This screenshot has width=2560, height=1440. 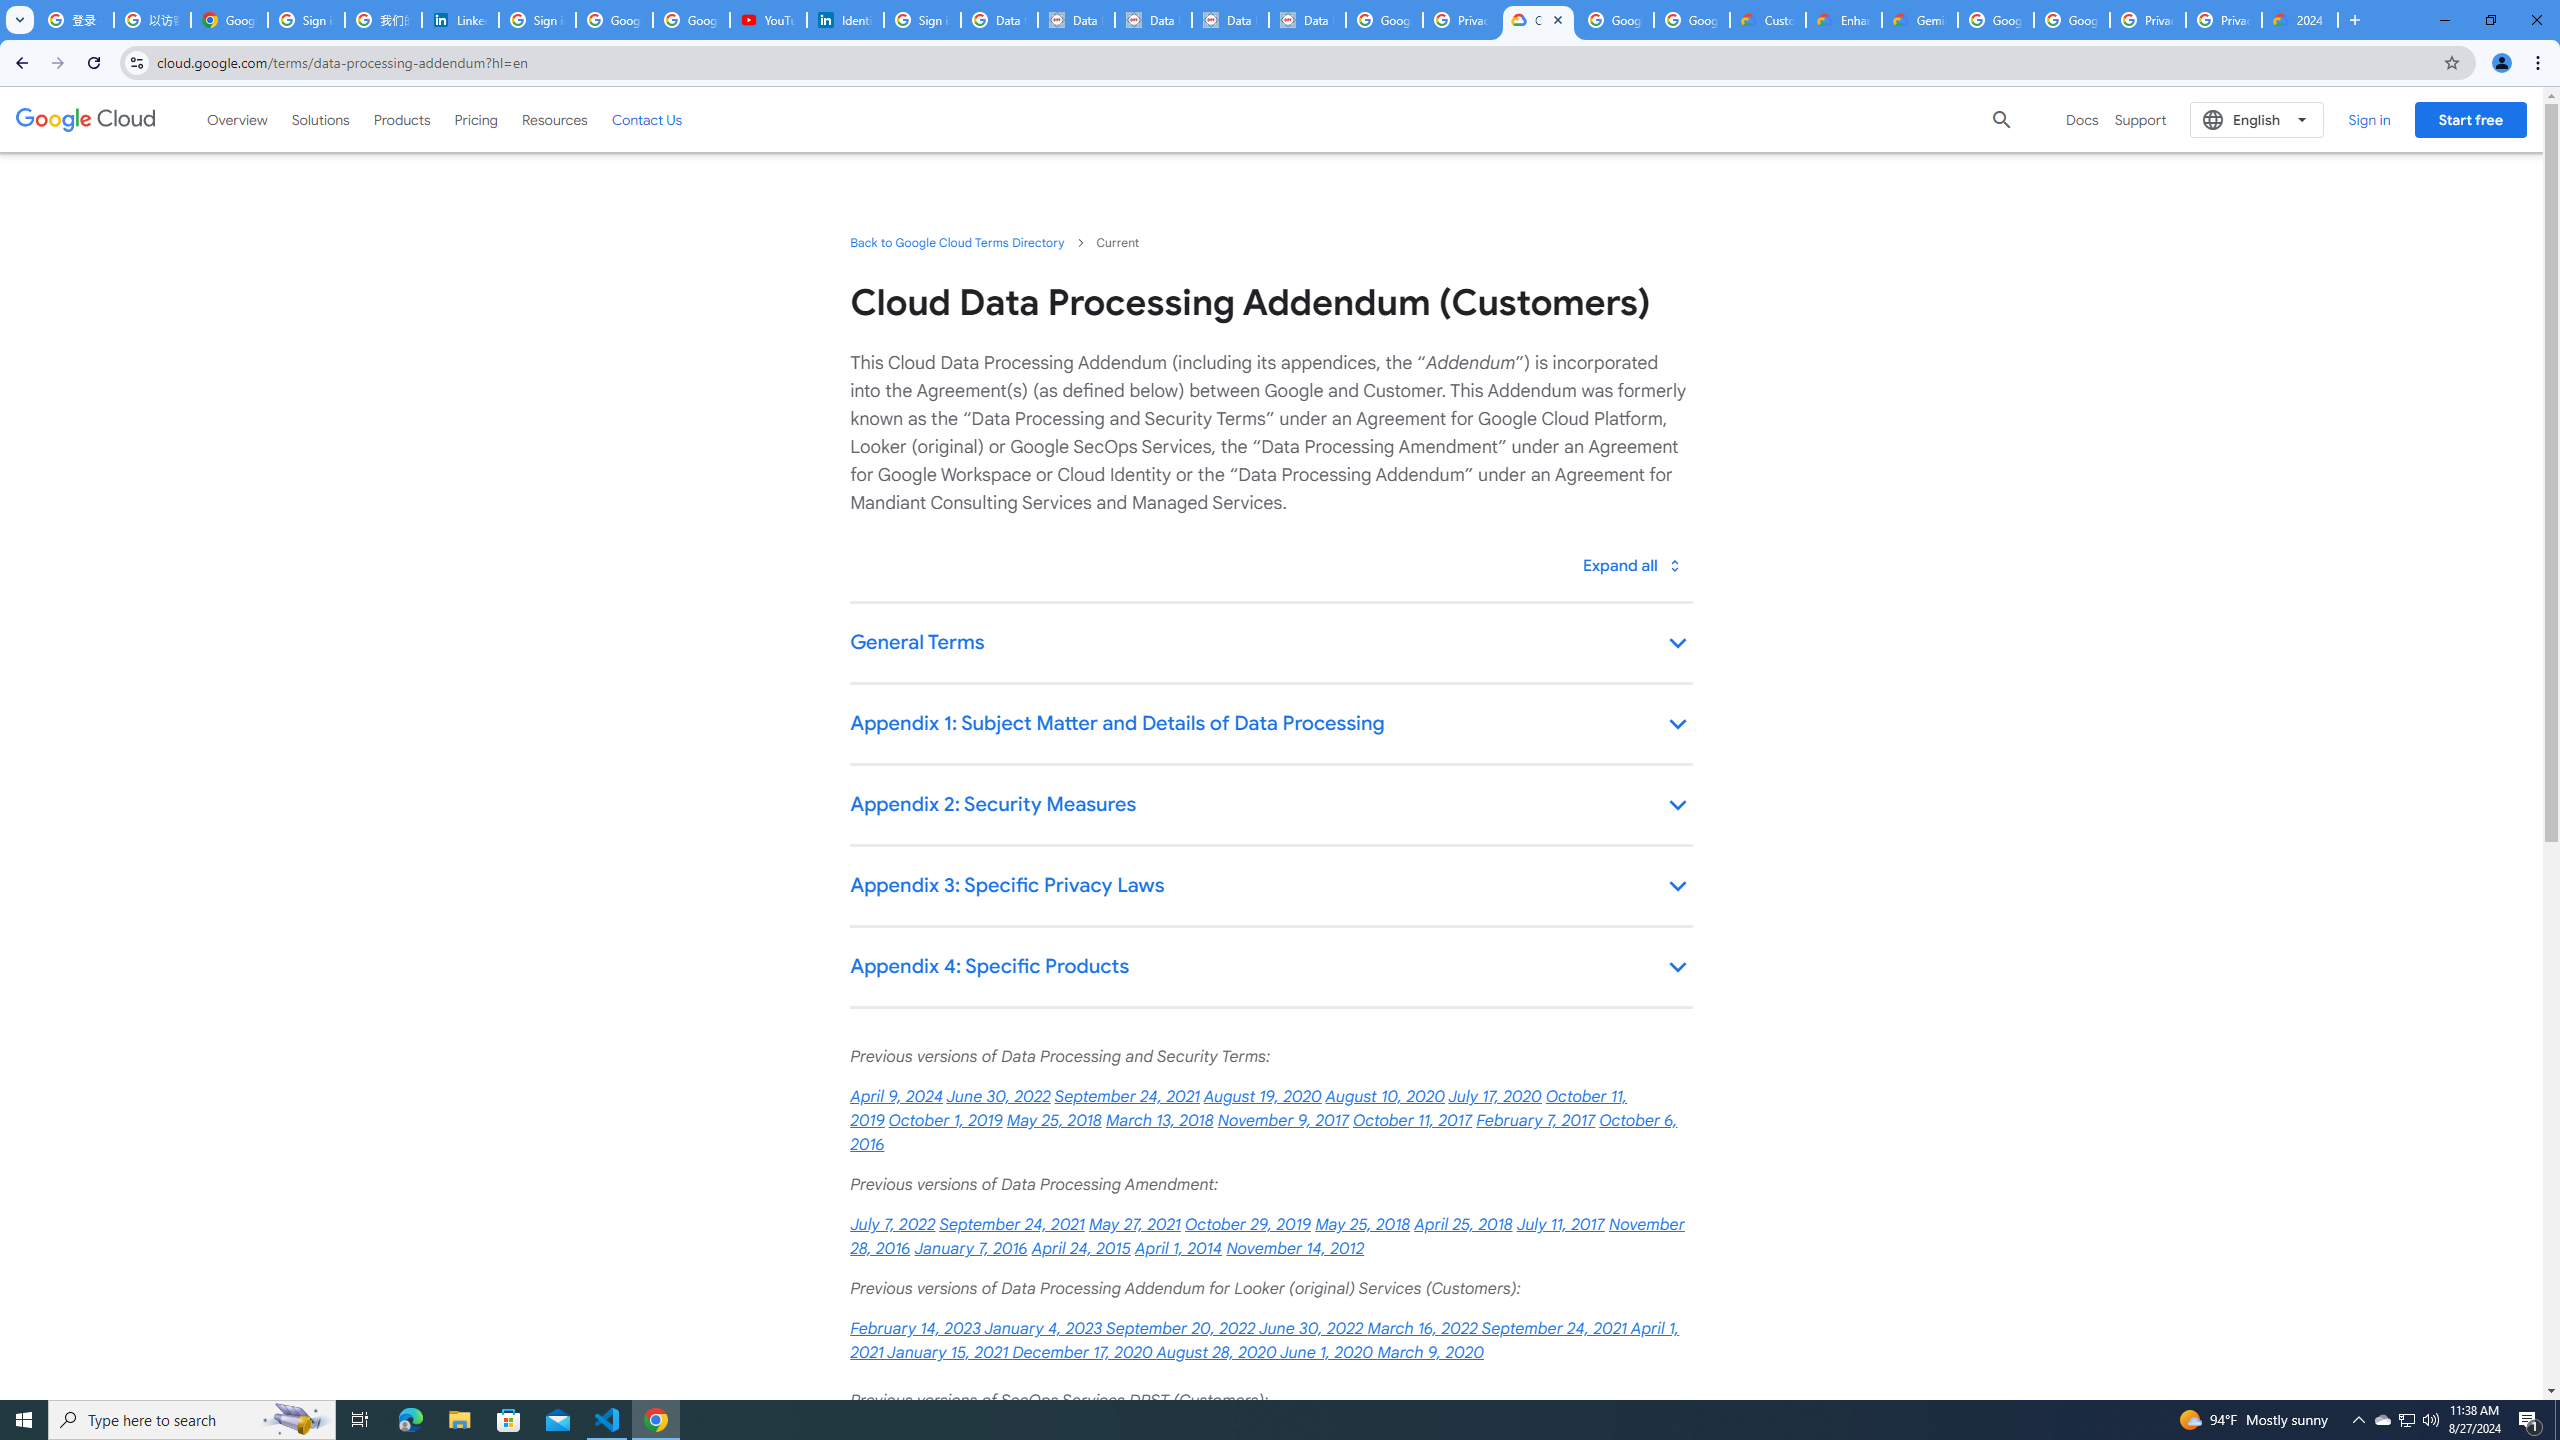 What do you see at coordinates (2470, 119) in the screenshot?
I see `Start free` at bounding box center [2470, 119].